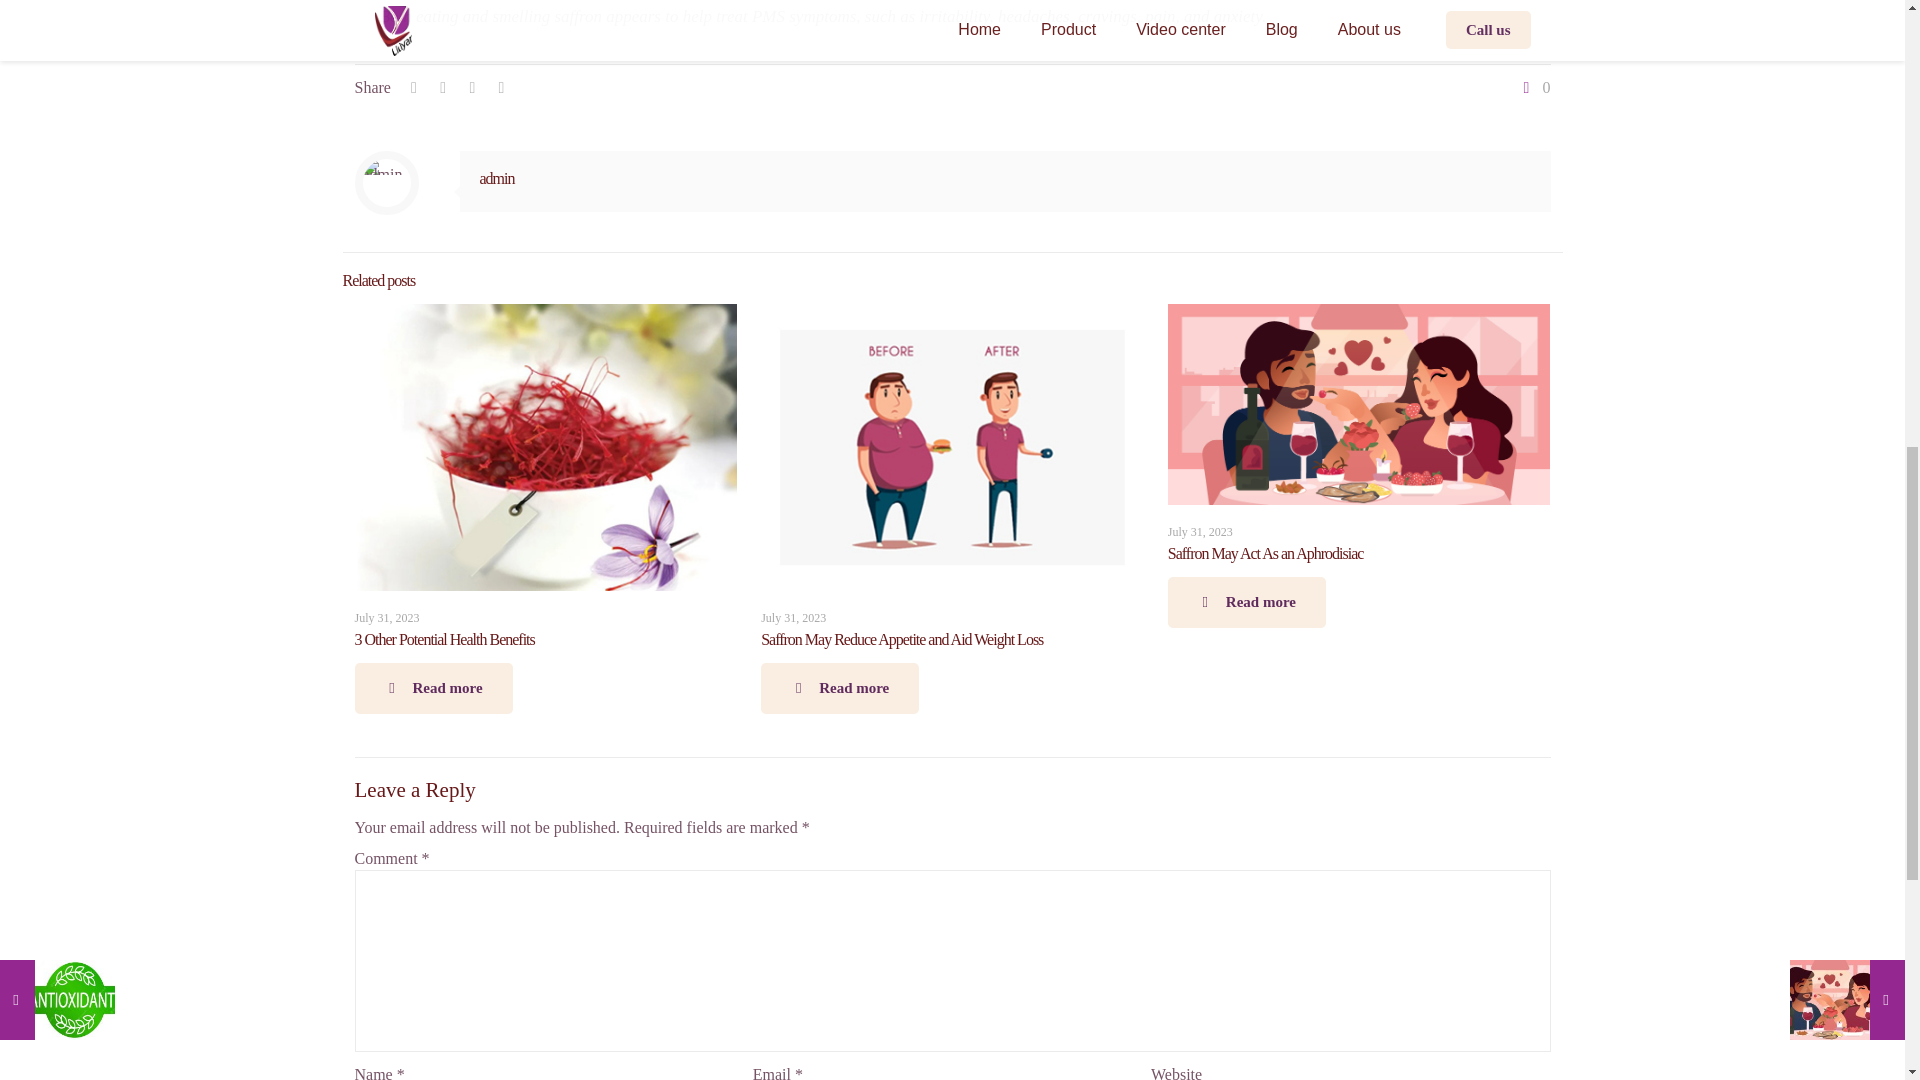 Image resolution: width=1920 pixels, height=1080 pixels. What do you see at coordinates (1265, 553) in the screenshot?
I see `Saffron May Act As an Aphrodisiac` at bounding box center [1265, 553].